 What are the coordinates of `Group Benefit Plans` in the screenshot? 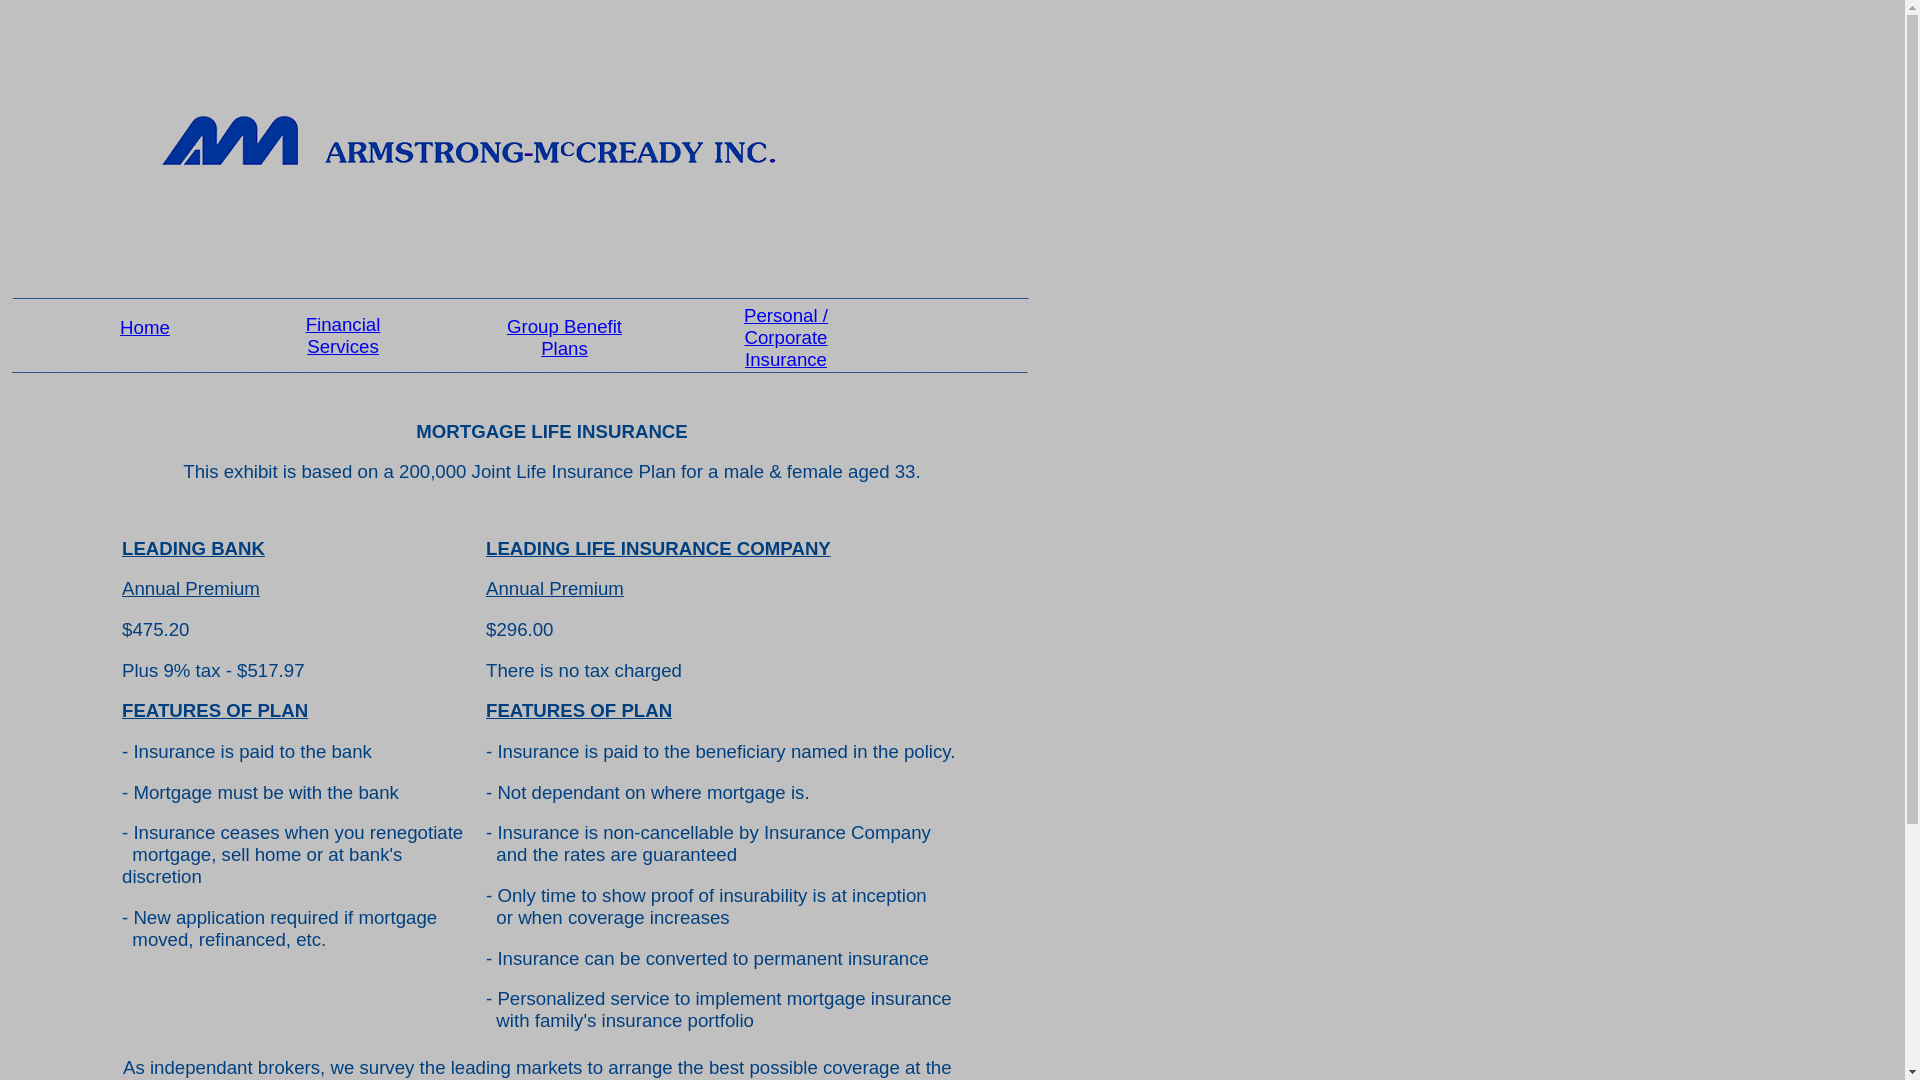 It's located at (564, 338).